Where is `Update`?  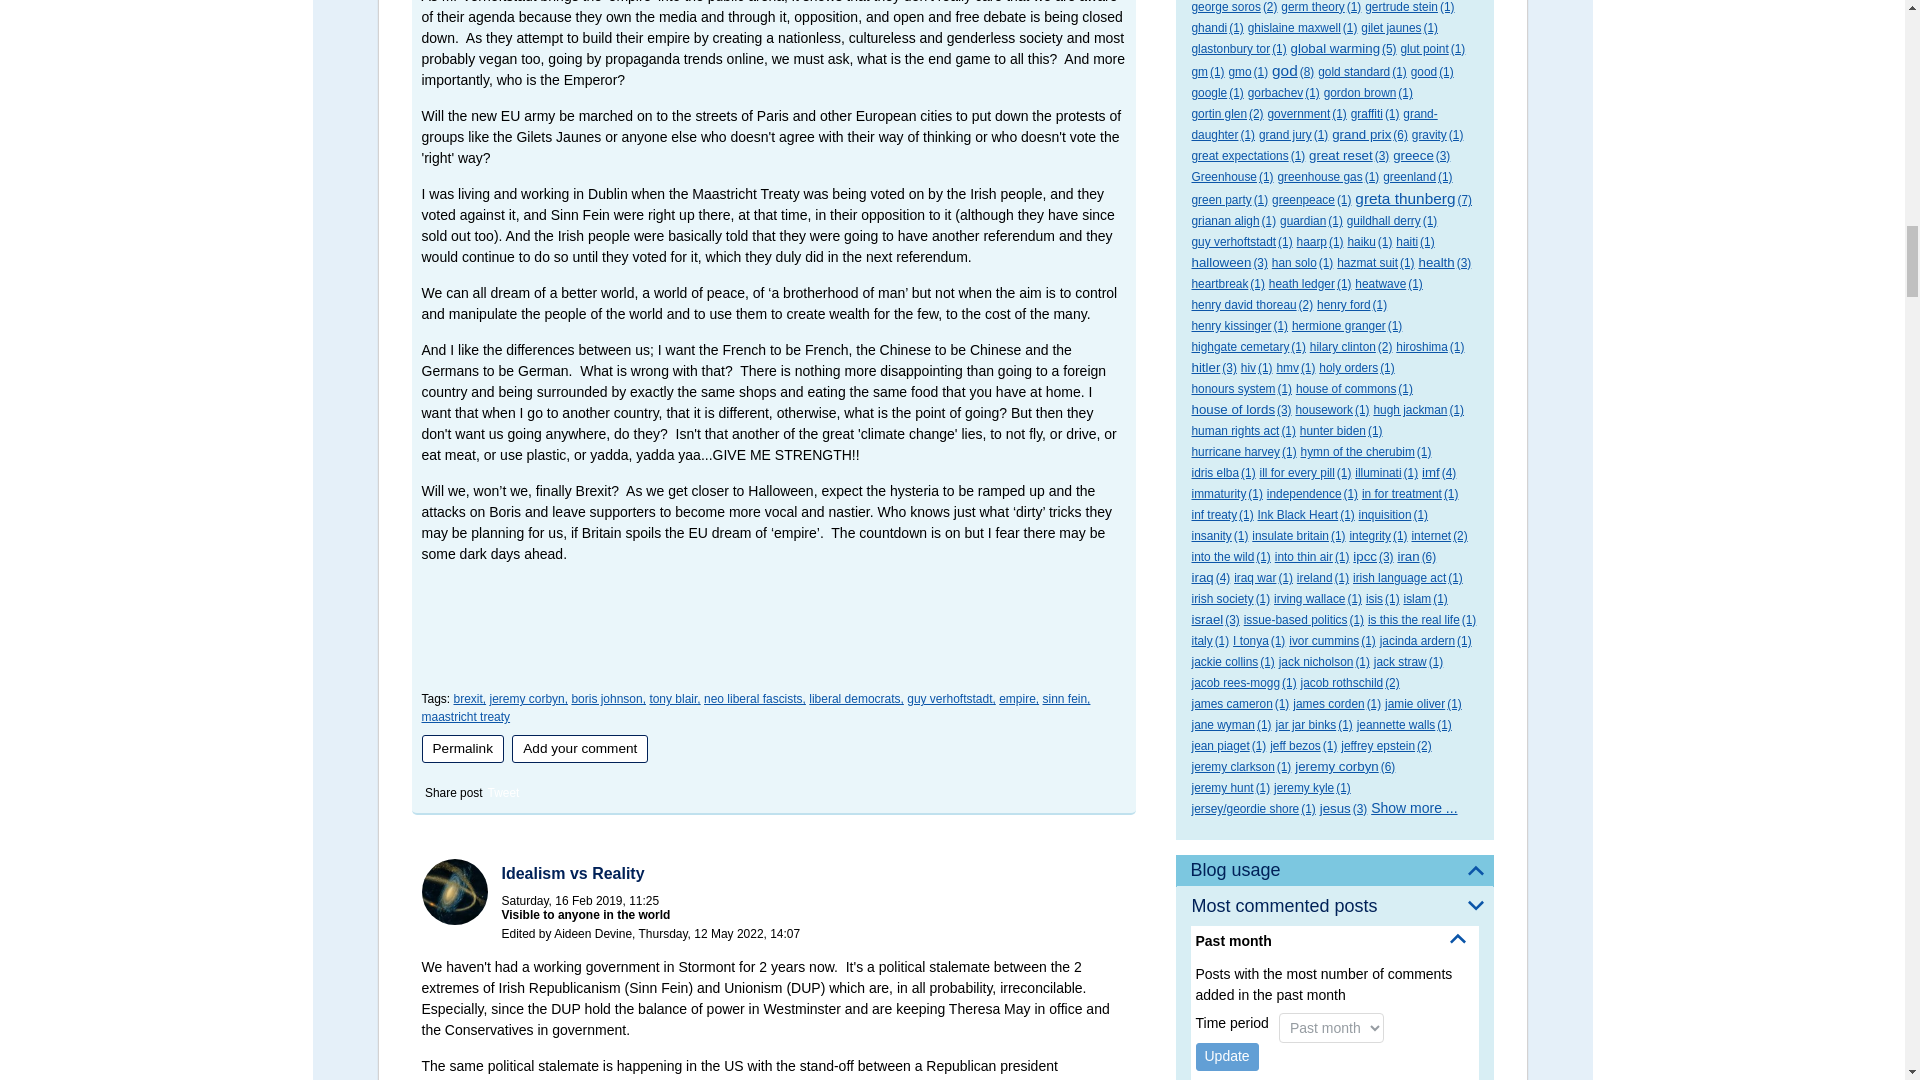
Update is located at coordinates (1228, 1057).